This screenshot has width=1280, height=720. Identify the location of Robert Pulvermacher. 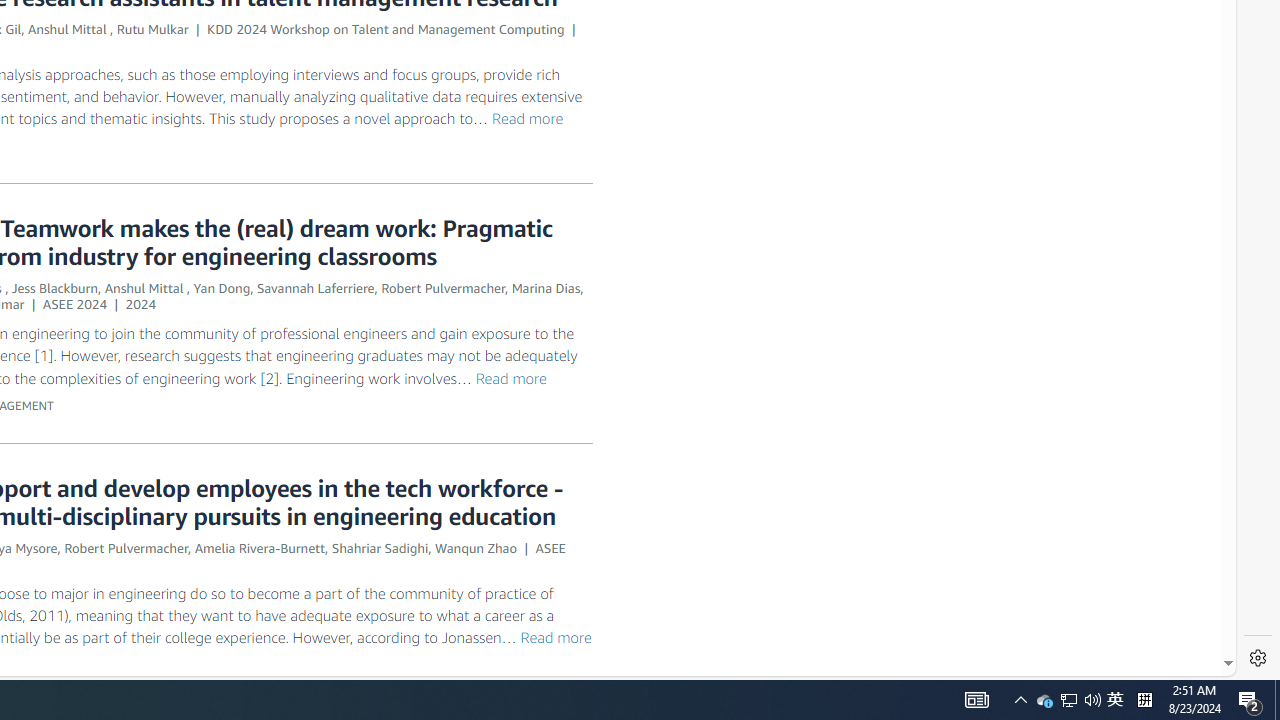
(126, 547).